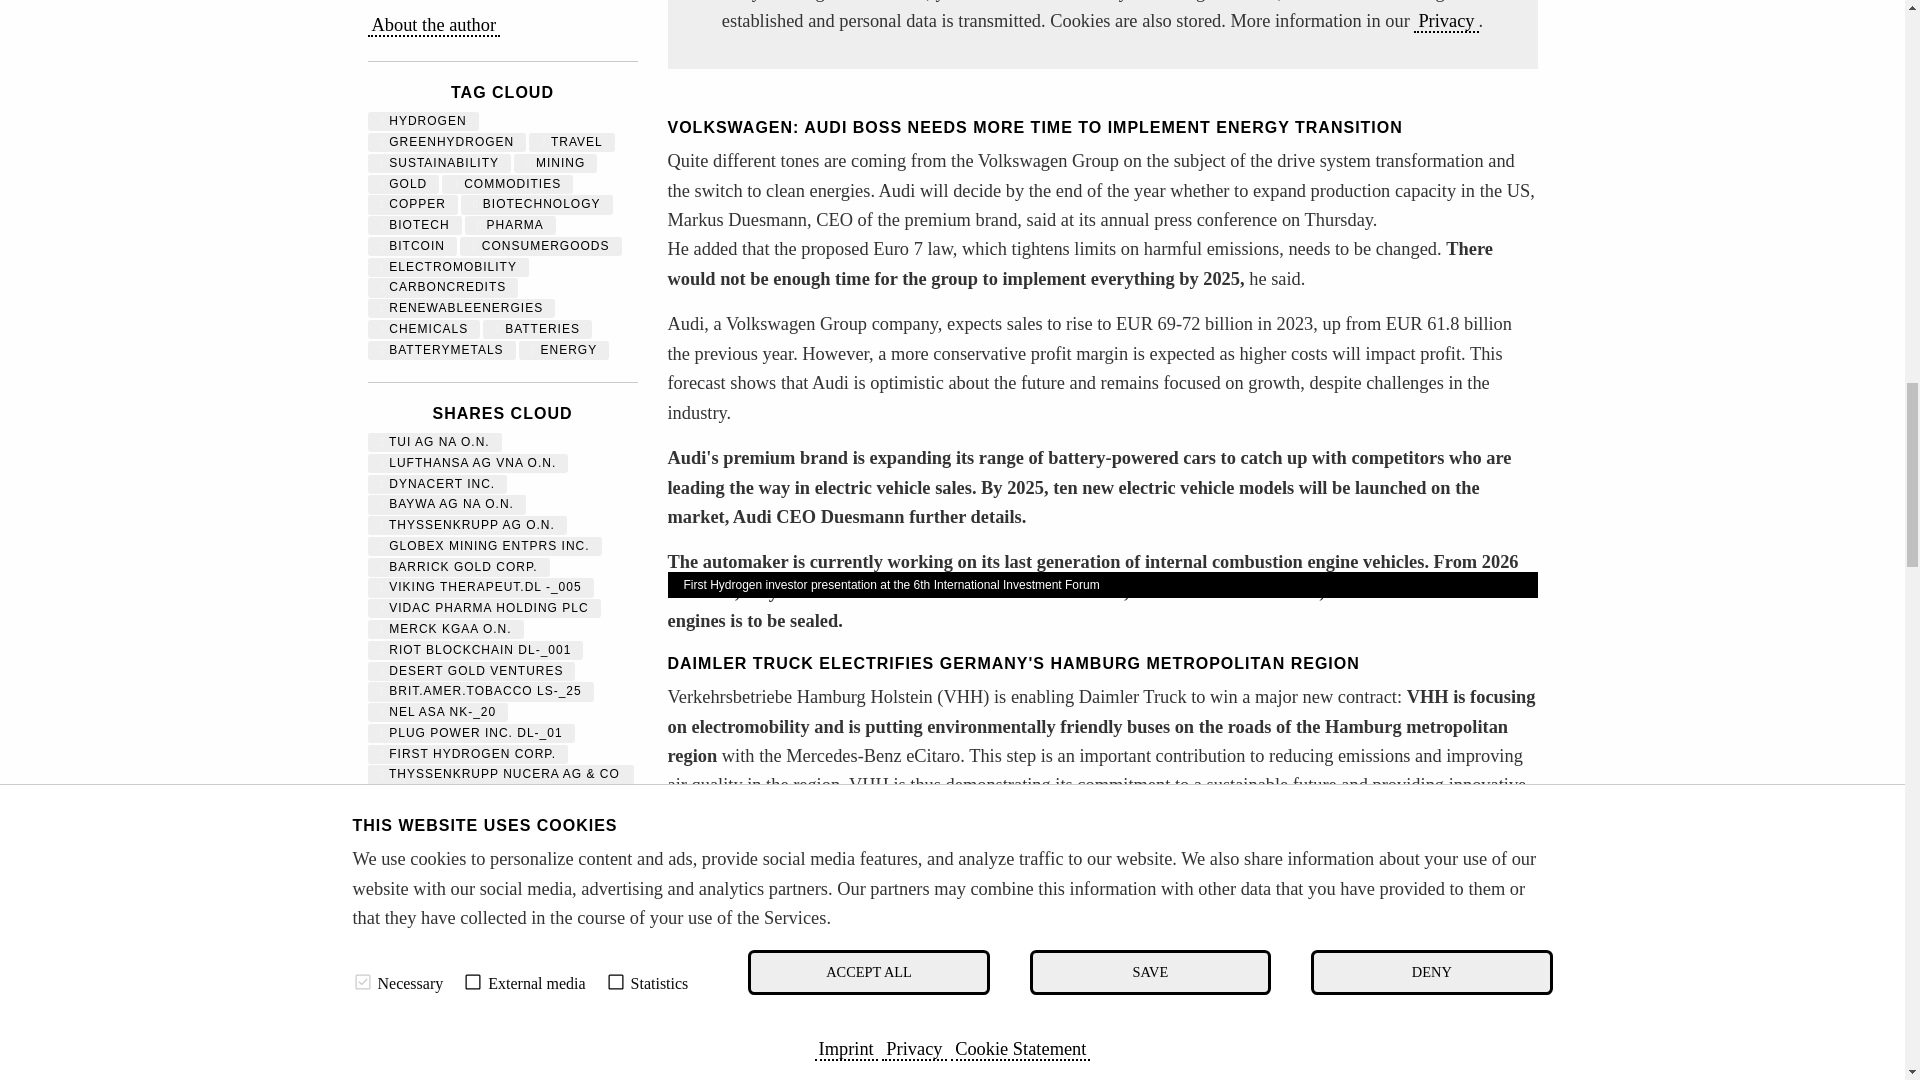  Describe the element at coordinates (404, 184) in the screenshot. I see `GOLD` at that location.